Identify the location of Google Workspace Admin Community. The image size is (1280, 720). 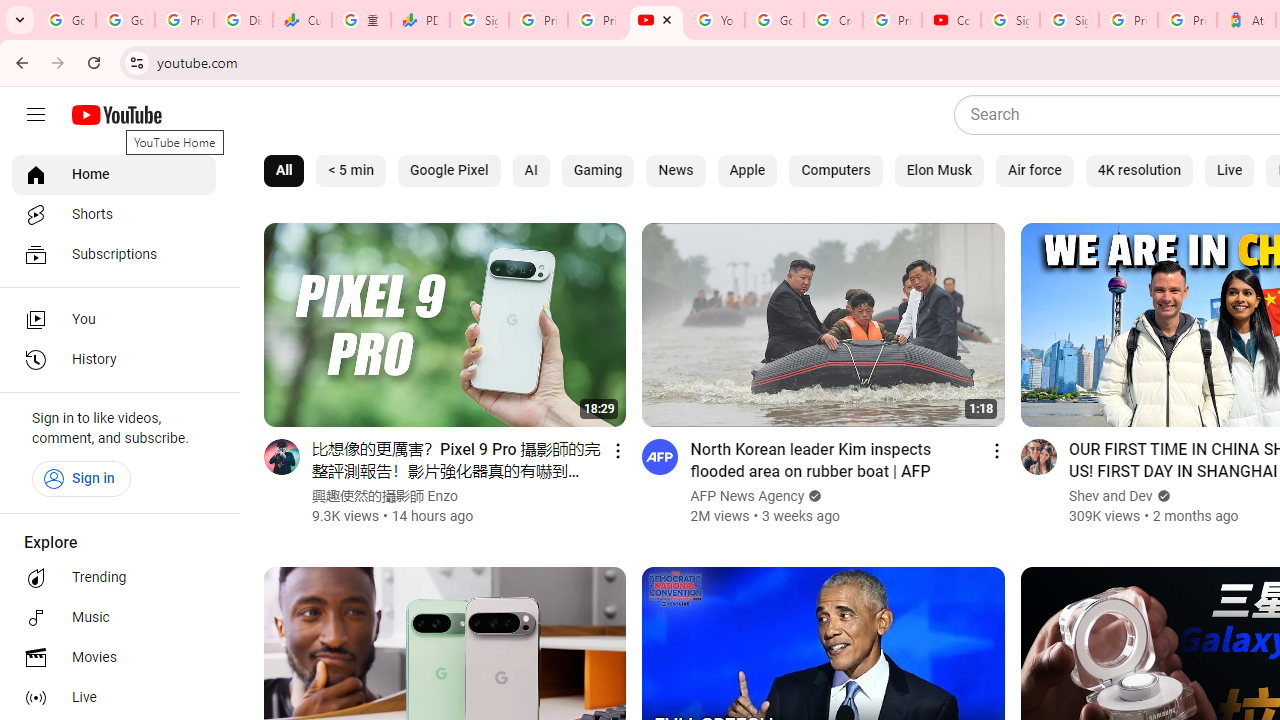
(66, 20).